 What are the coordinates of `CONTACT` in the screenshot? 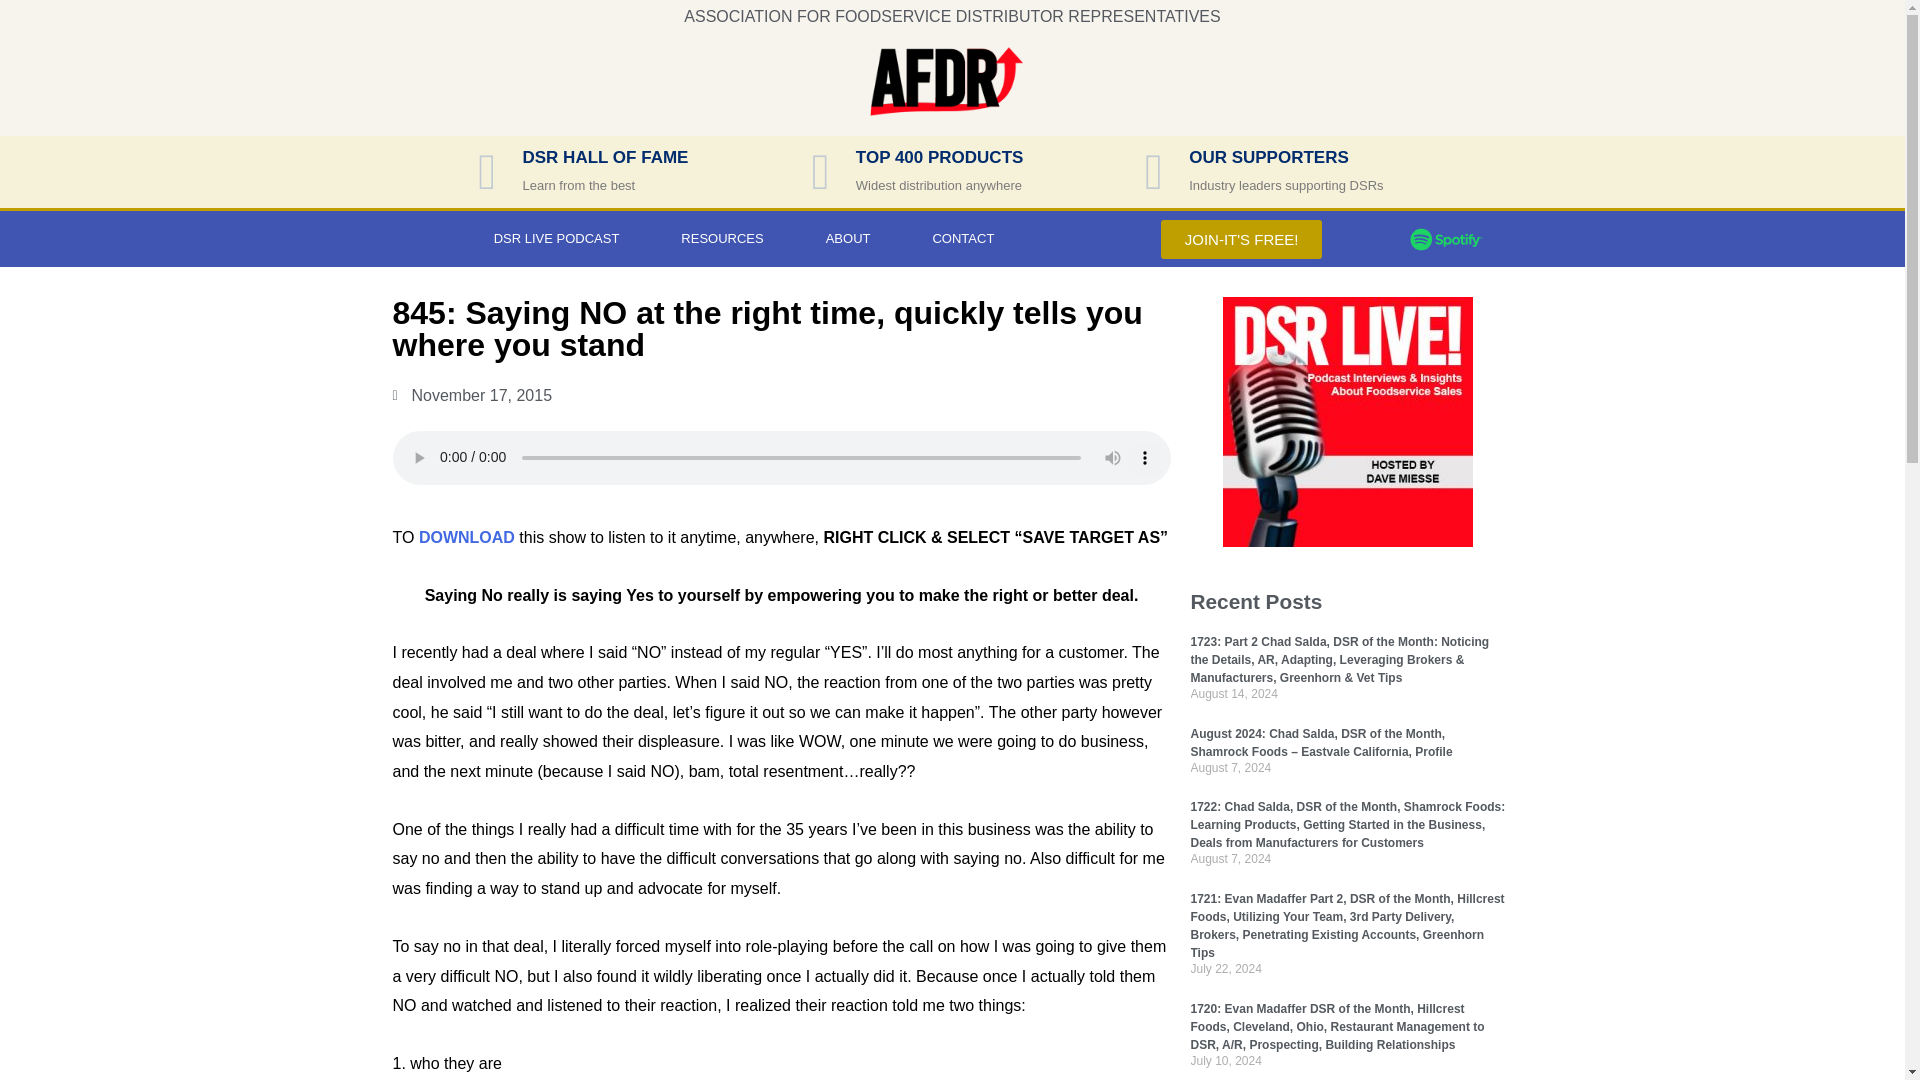 It's located at (962, 238).